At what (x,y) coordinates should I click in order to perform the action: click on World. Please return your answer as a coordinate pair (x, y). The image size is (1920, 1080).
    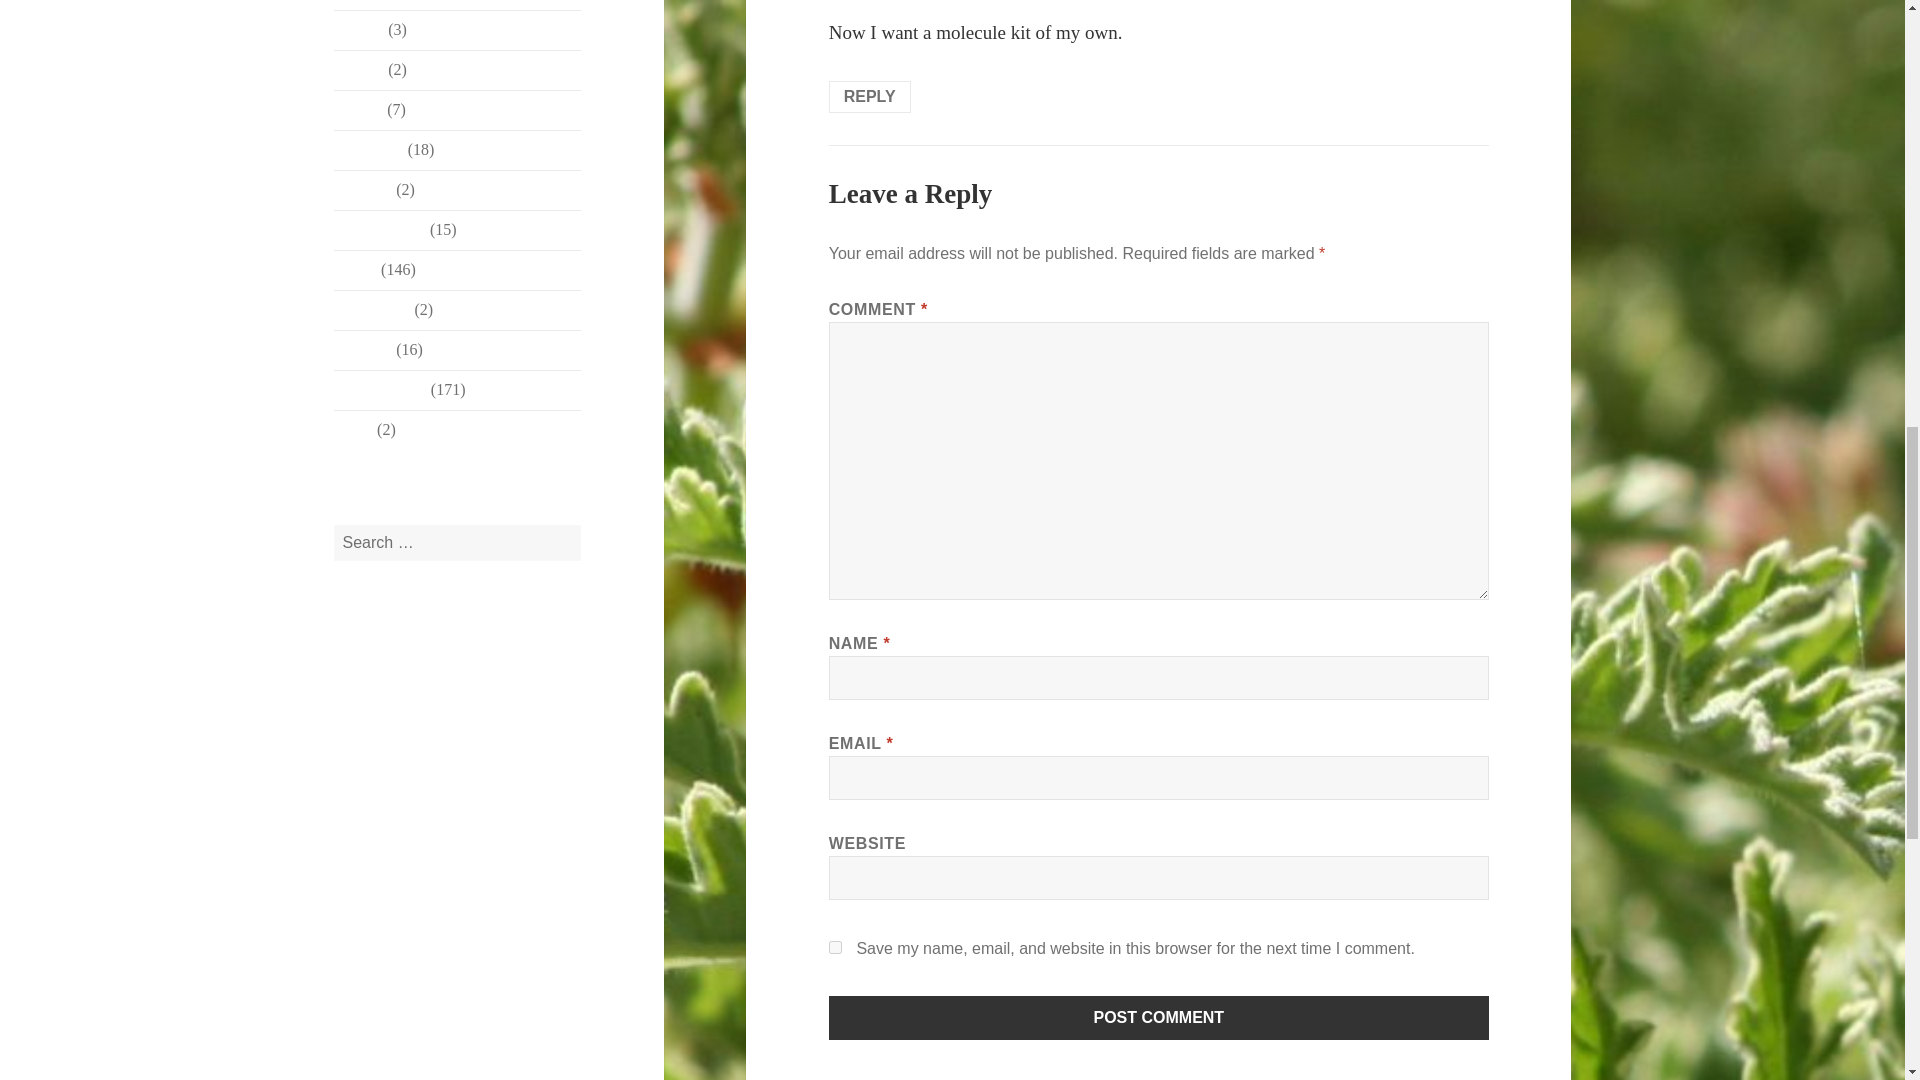
    Looking at the image, I should click on (354, 430).